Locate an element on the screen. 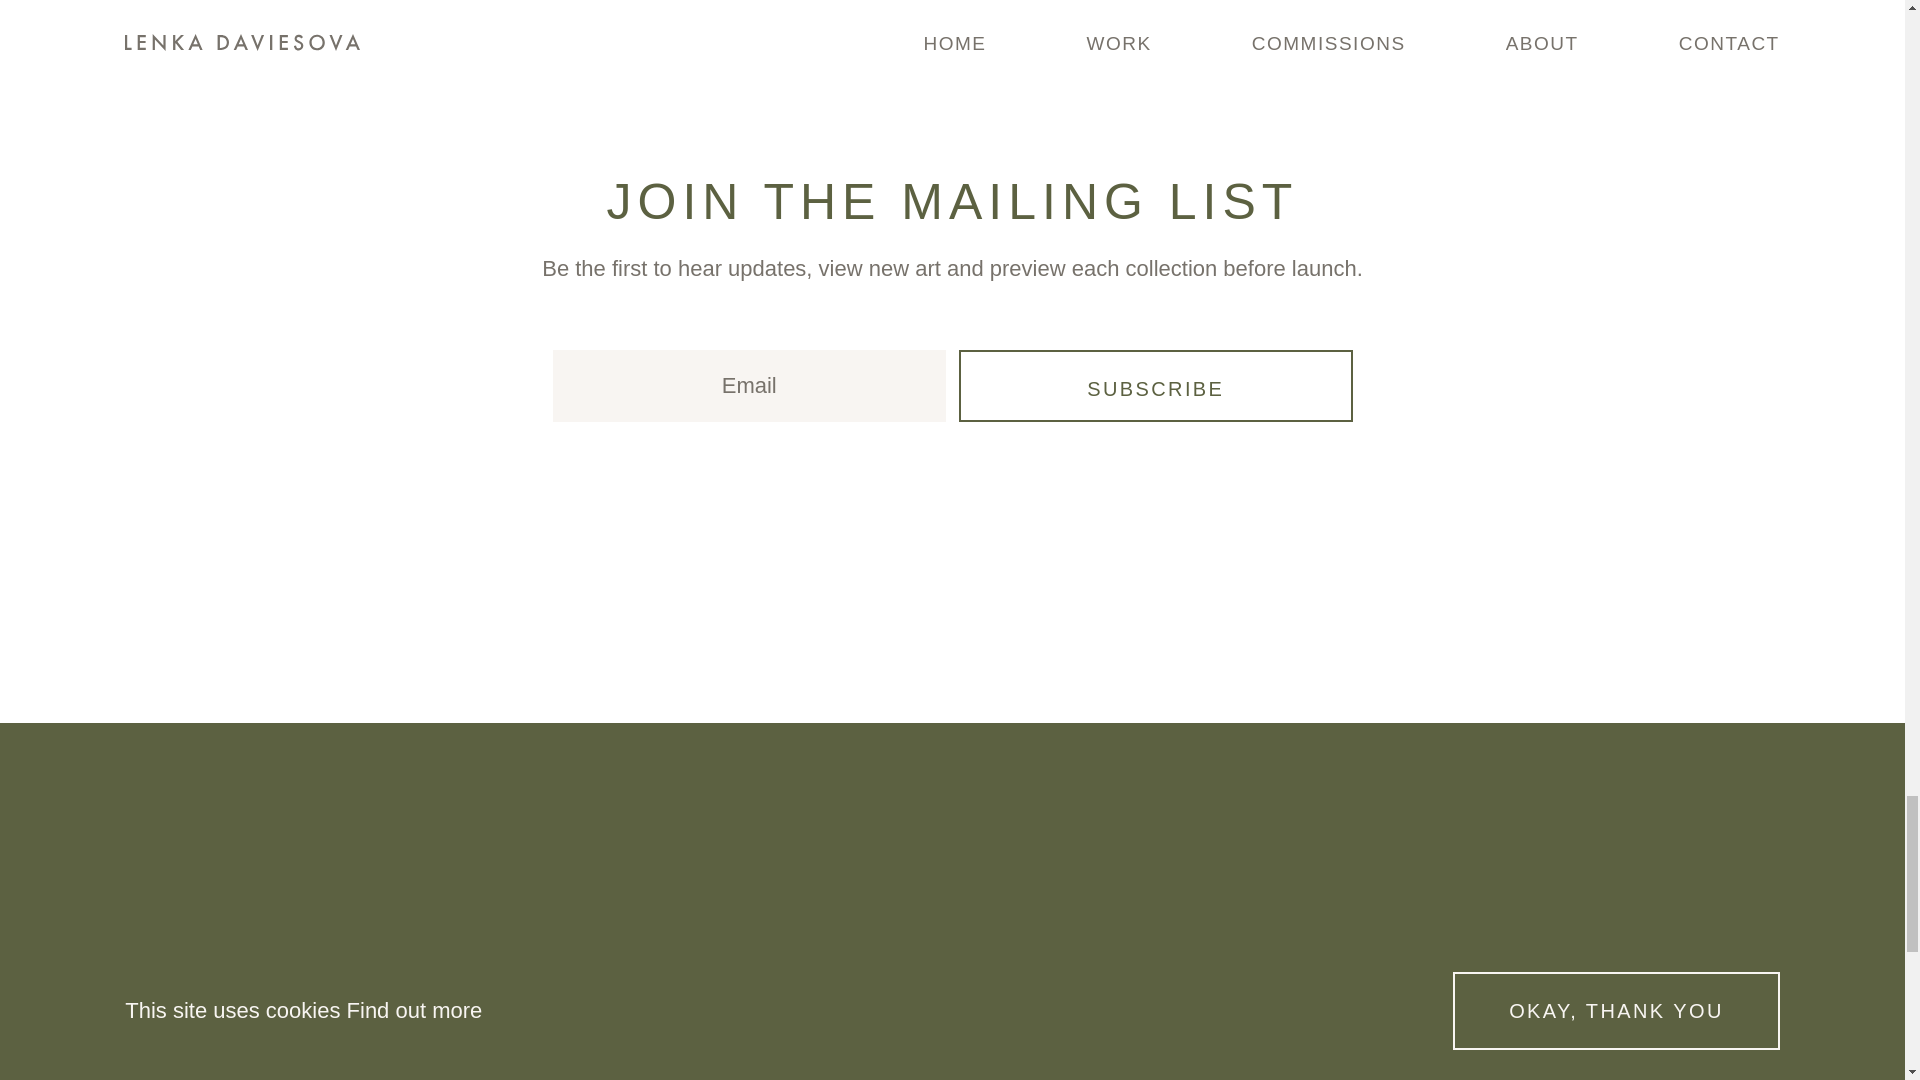  SUBSCRIBE is located at coordinates (1156, 386).